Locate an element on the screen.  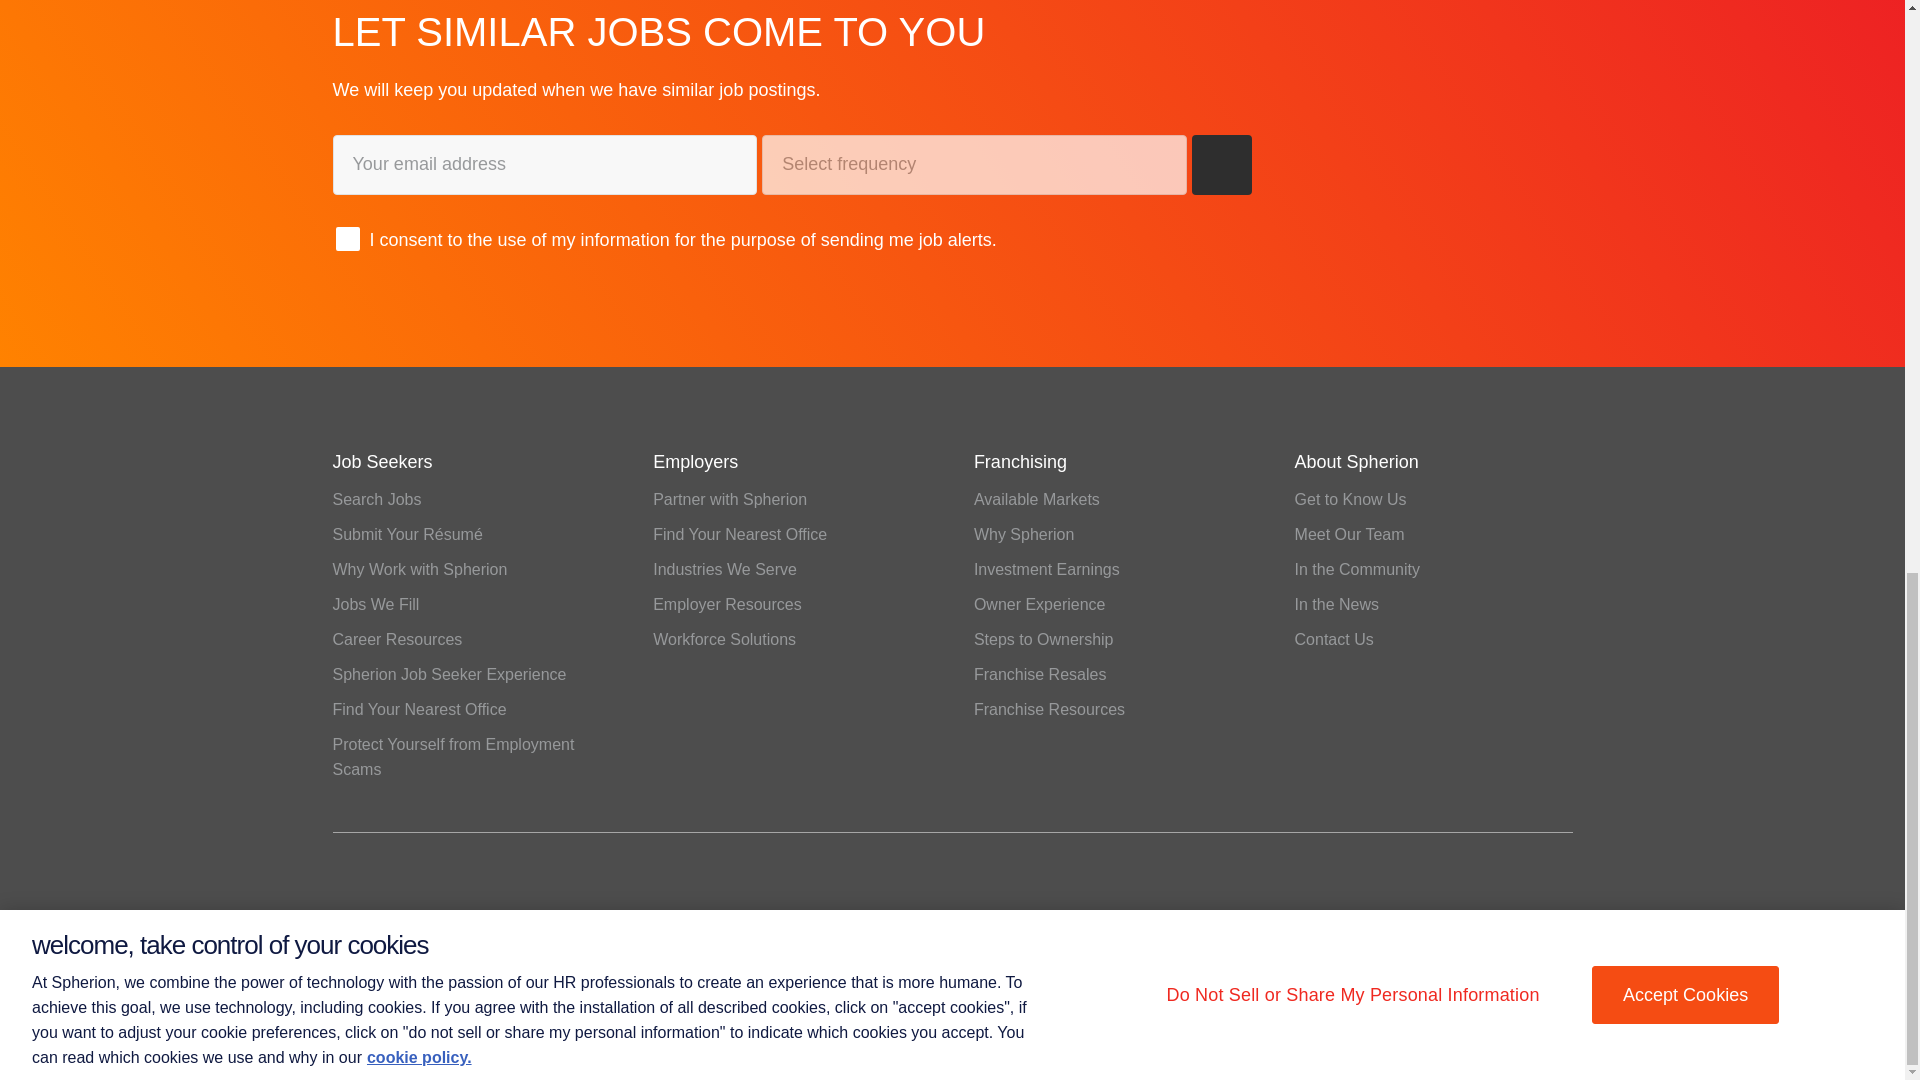
Click to visit Spherion's Twitter profile is located at coordinates (397, 888).